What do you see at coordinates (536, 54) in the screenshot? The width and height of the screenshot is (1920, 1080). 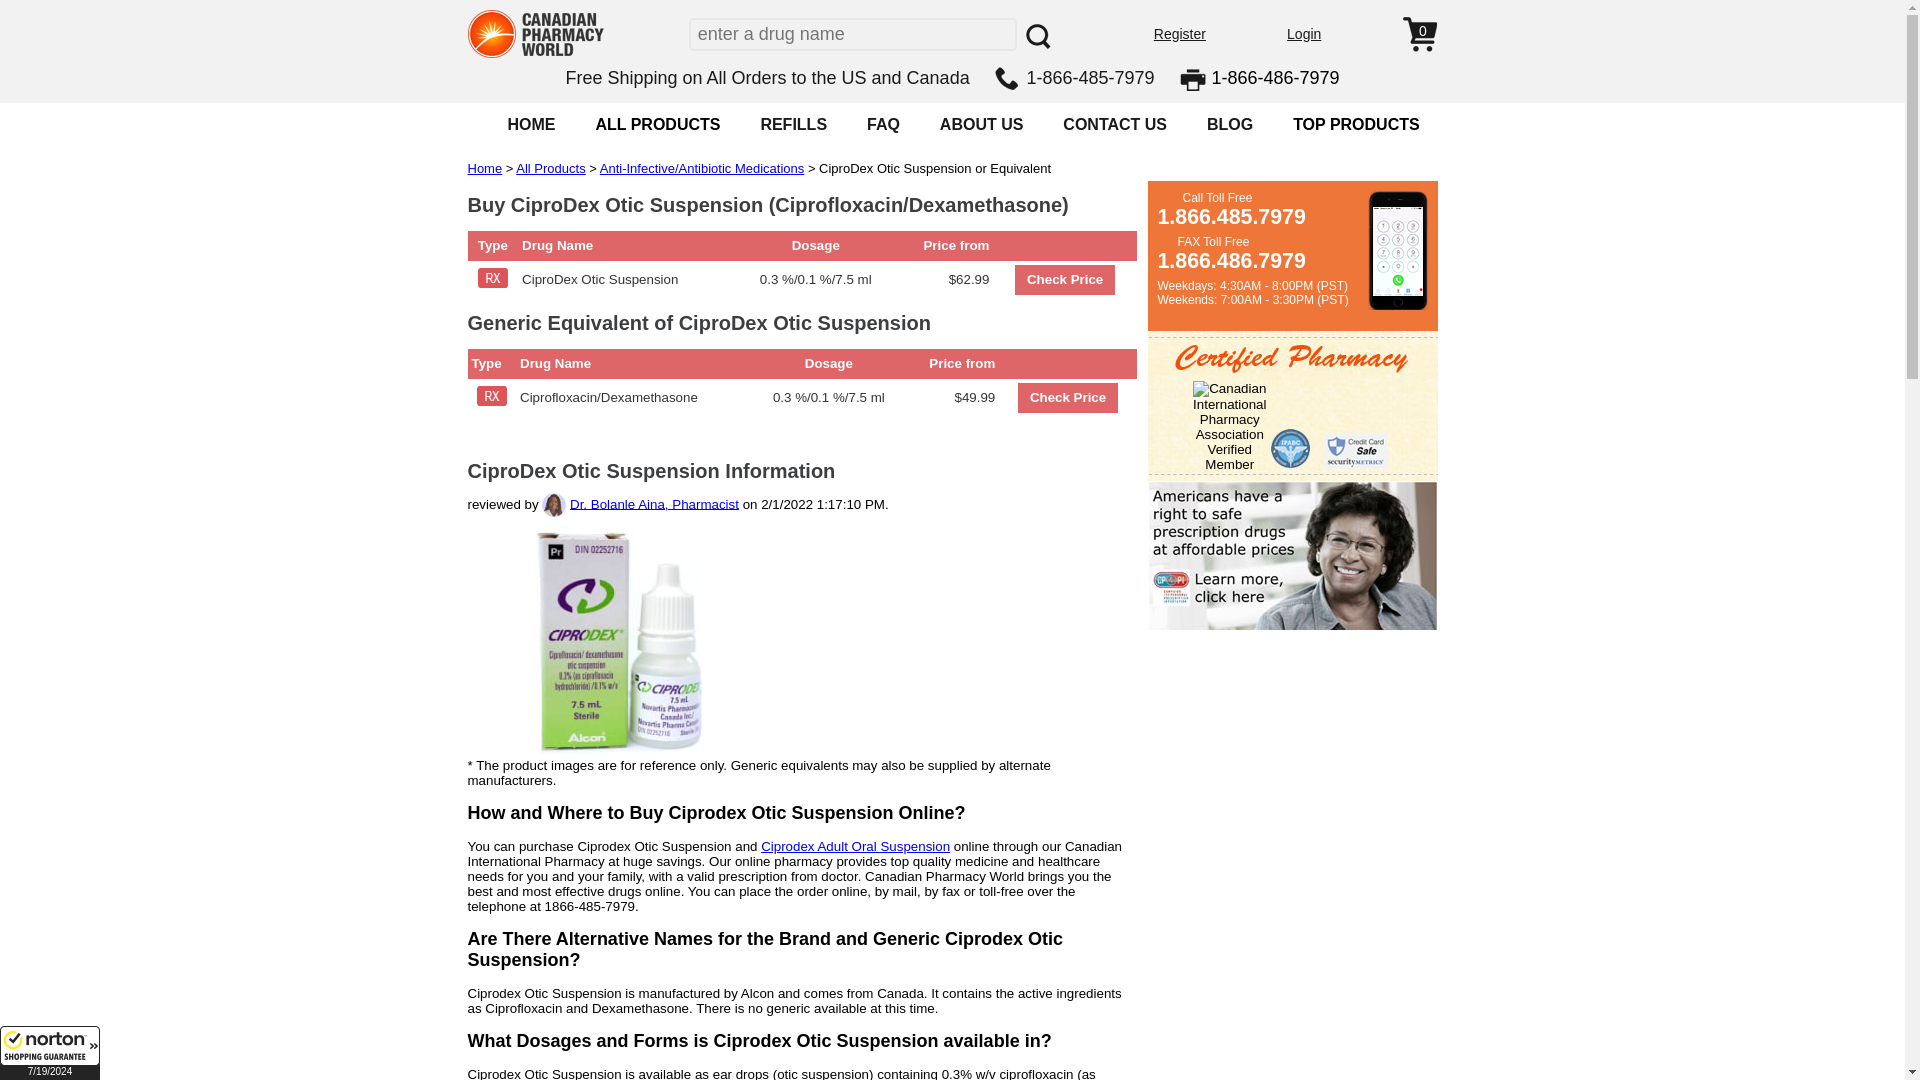 I see `Canadian Pharmacy World` at bounding box center [536, 54].